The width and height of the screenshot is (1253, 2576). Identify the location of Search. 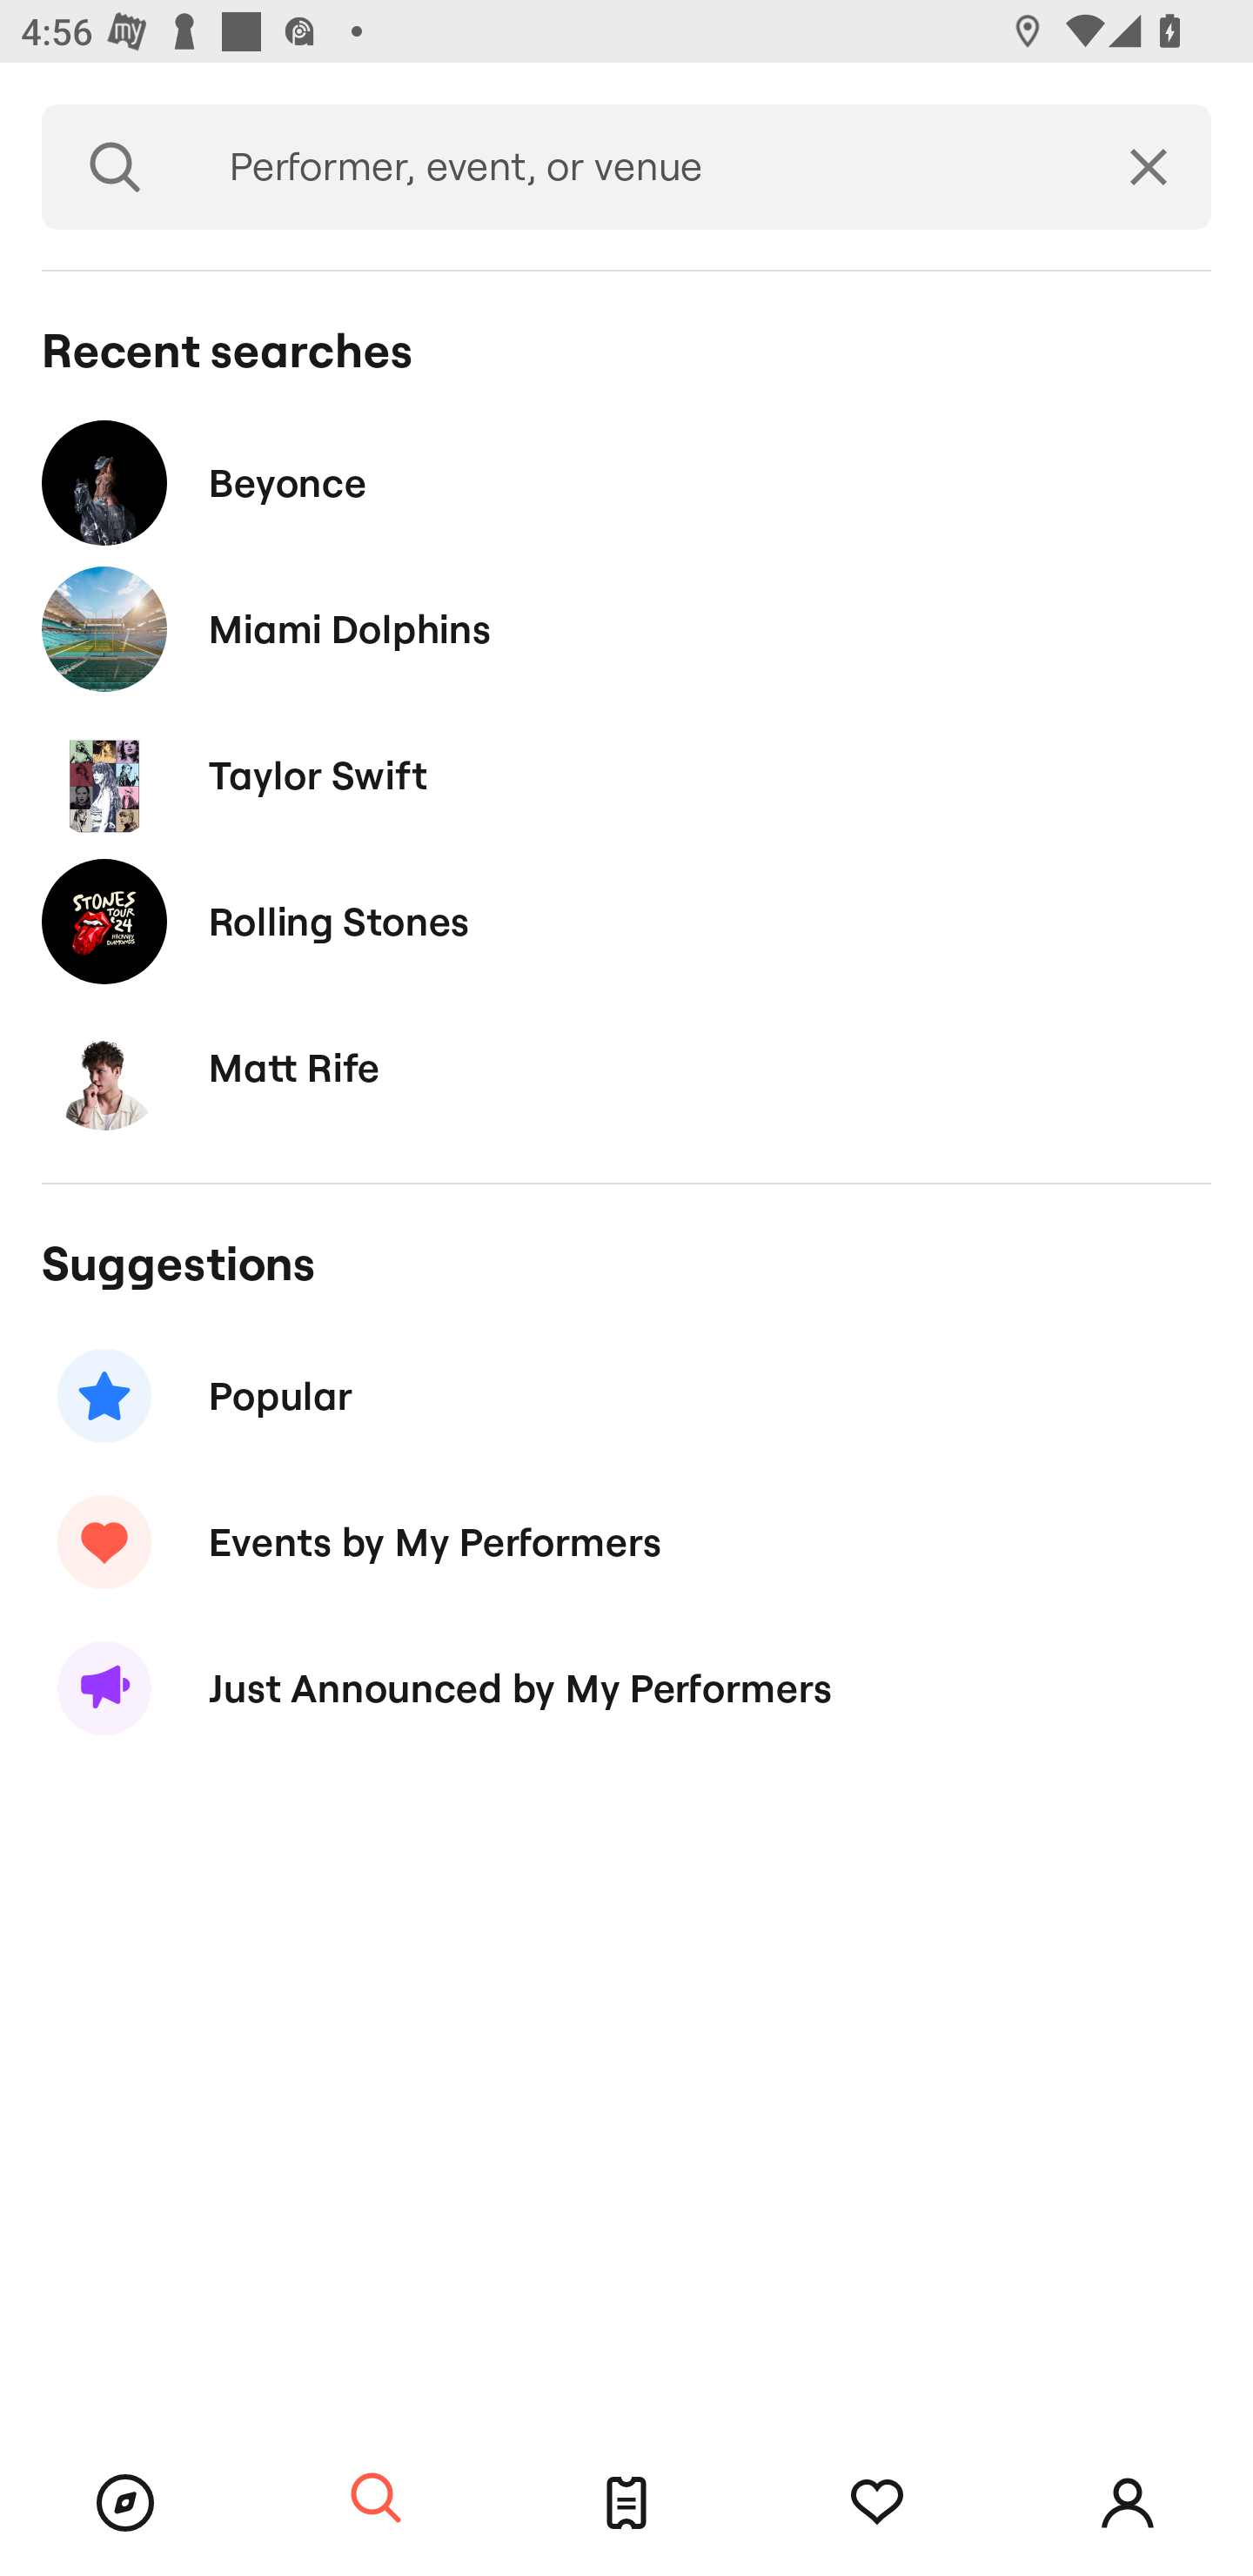
(115, 167).